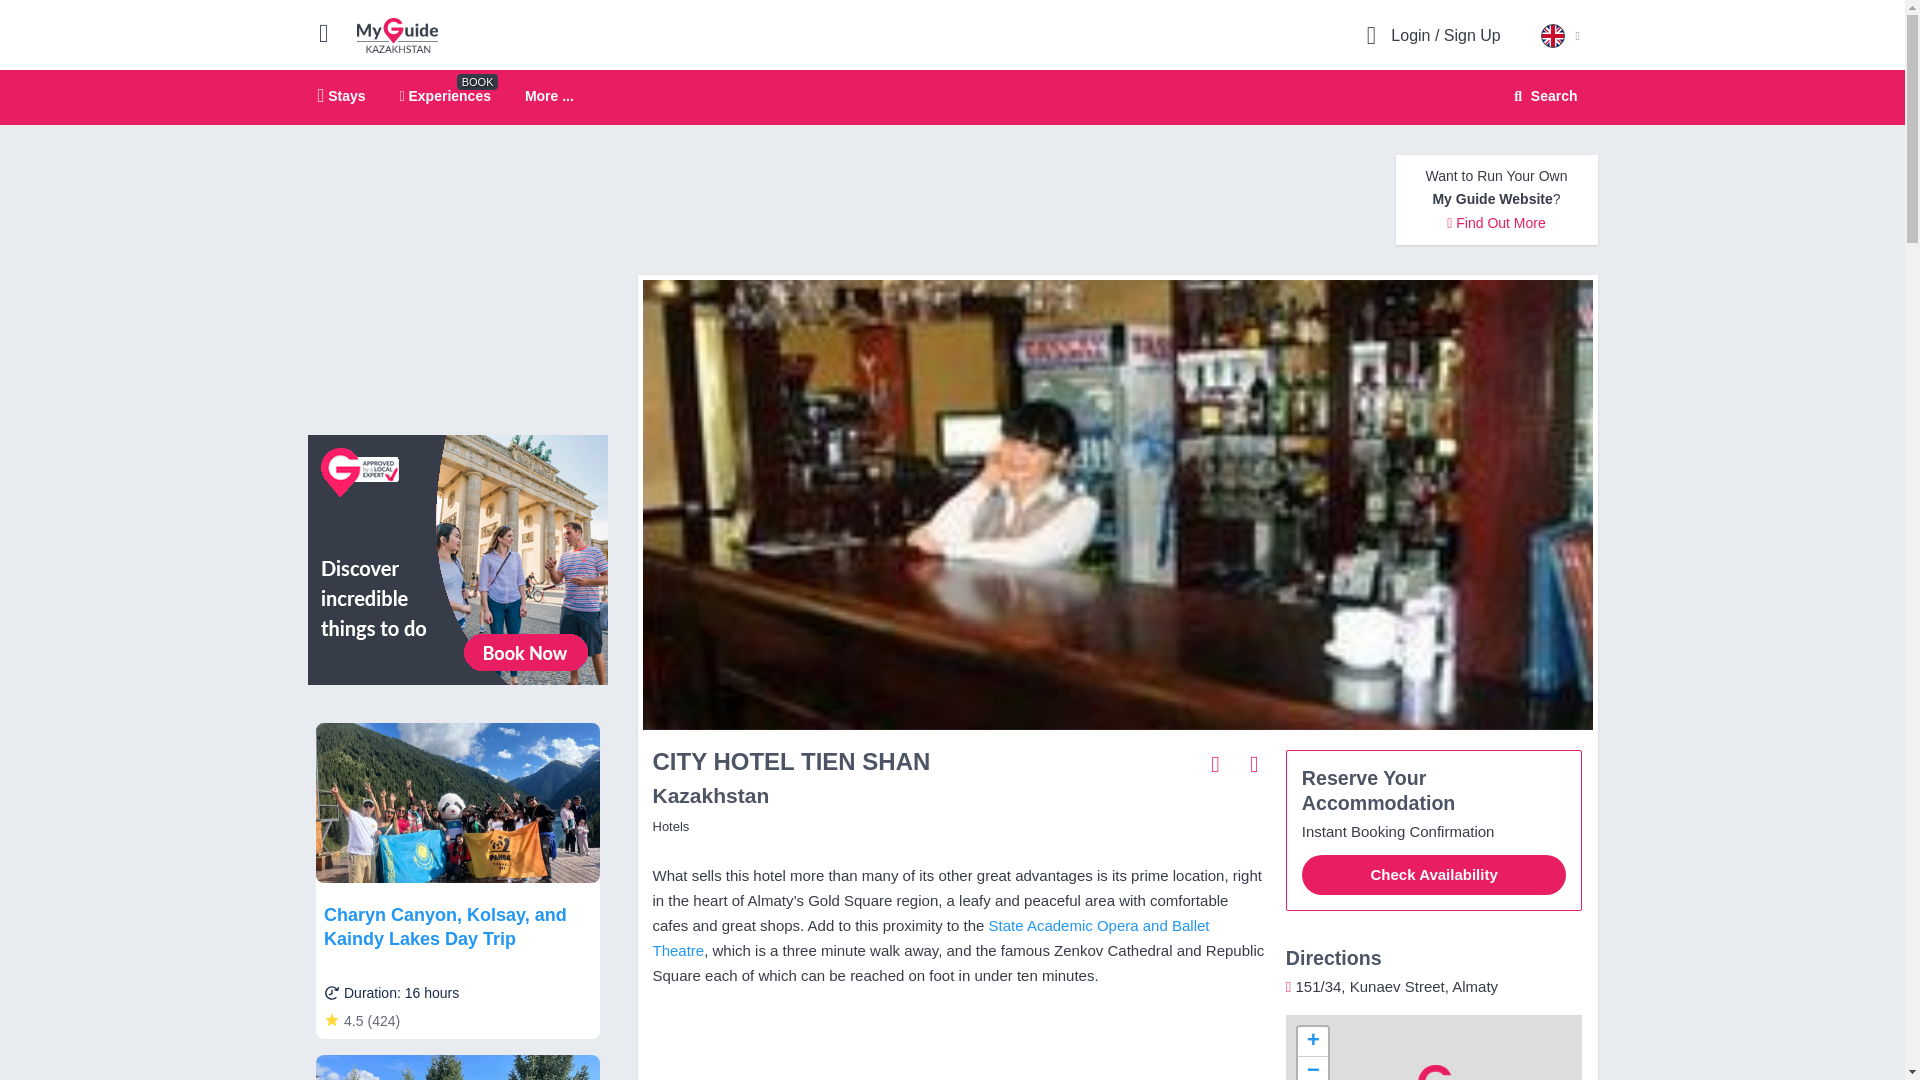  Describe the element at coordinates (549, 96) in the screenshot. I see `More ...` at that location.